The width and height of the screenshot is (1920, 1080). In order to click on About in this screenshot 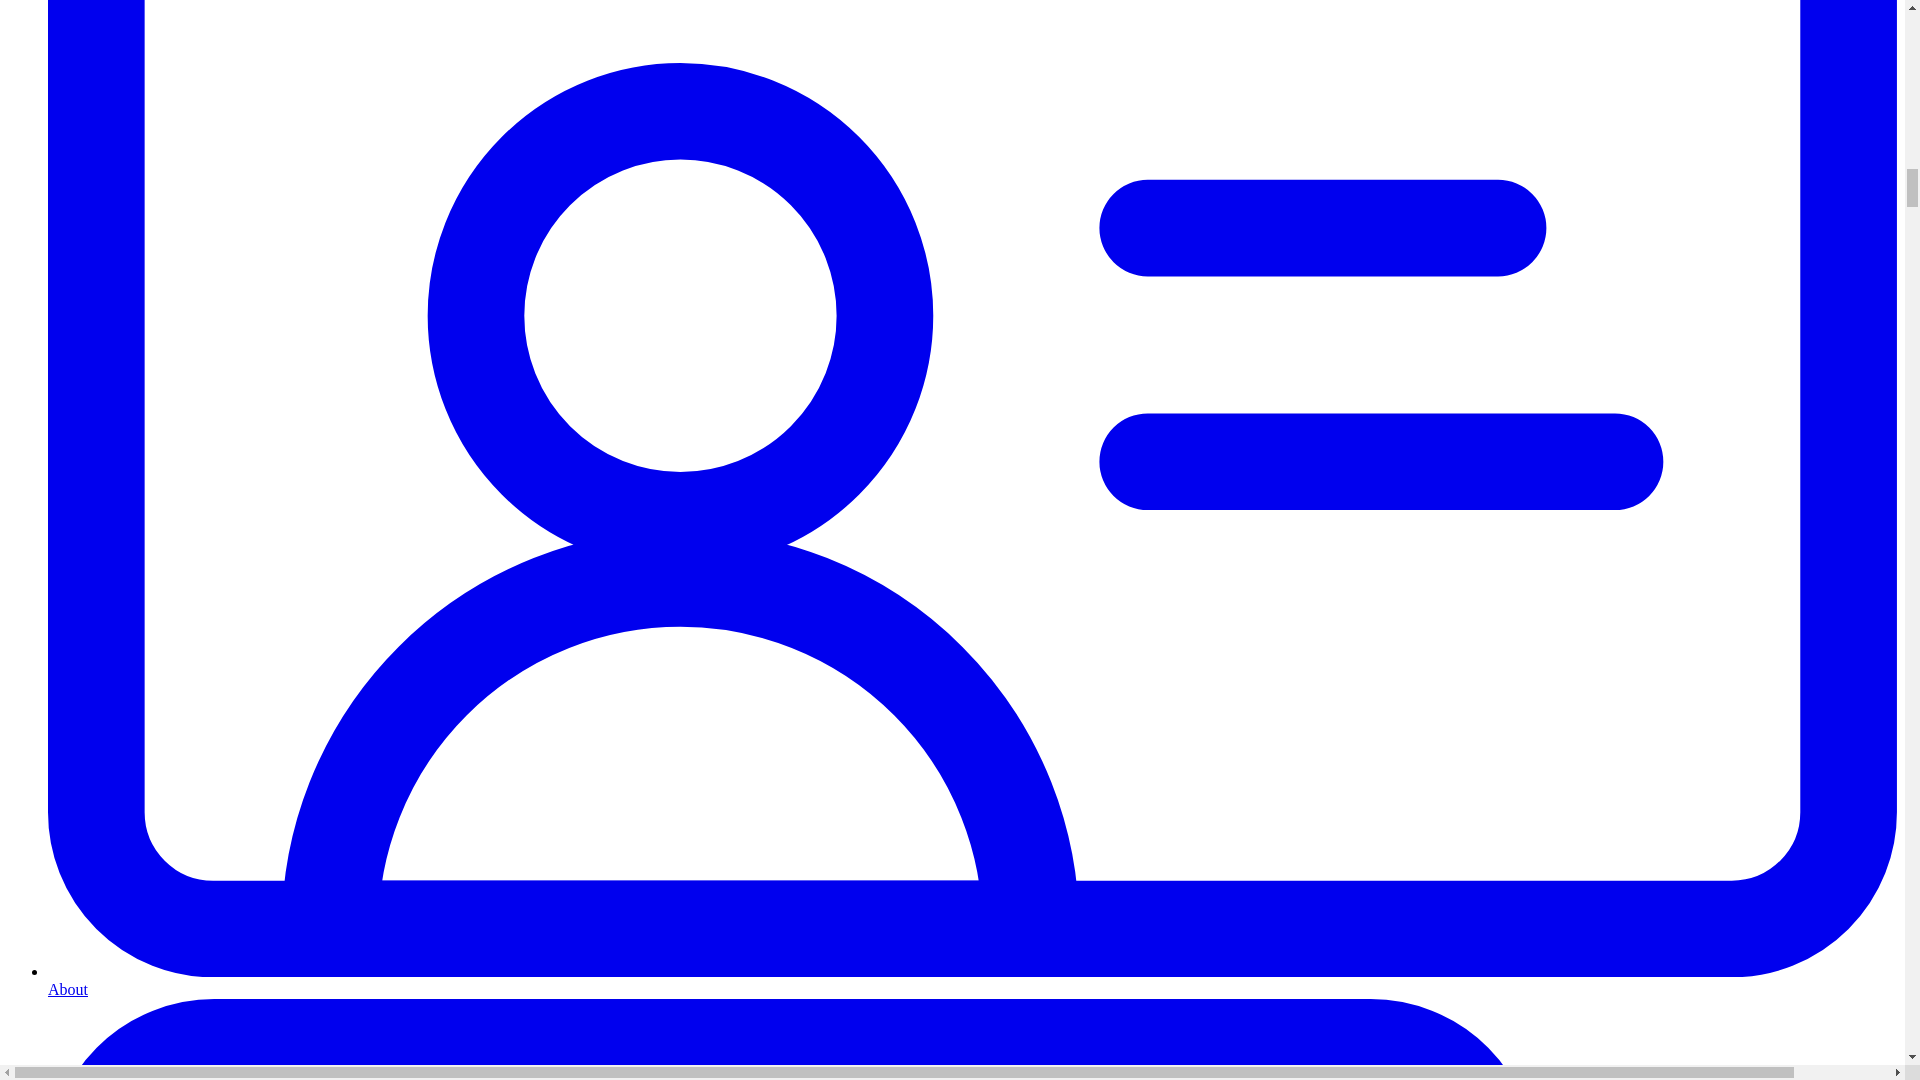, I will do `click(972, 980)`.